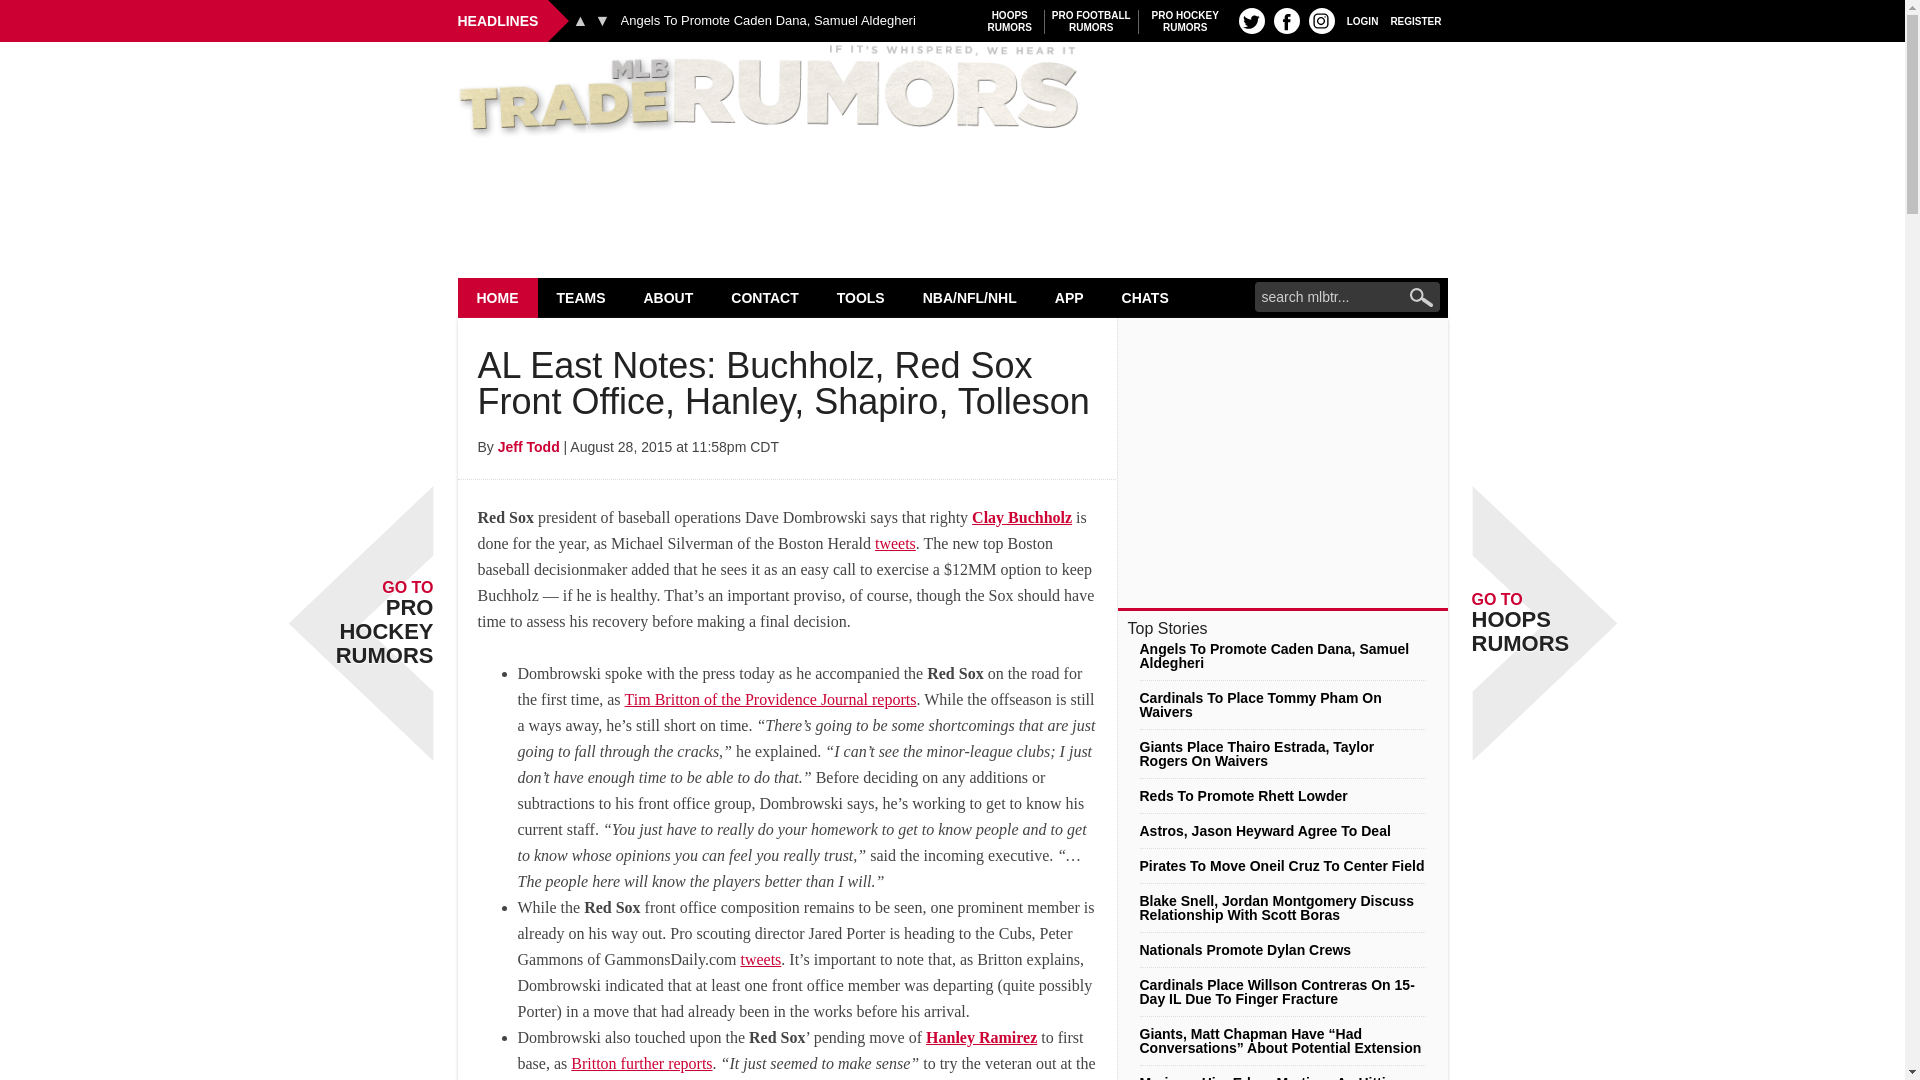 The height and width of the screenshot is (1080, 1920). I want to click on REGISTER, so click(1252, 20).